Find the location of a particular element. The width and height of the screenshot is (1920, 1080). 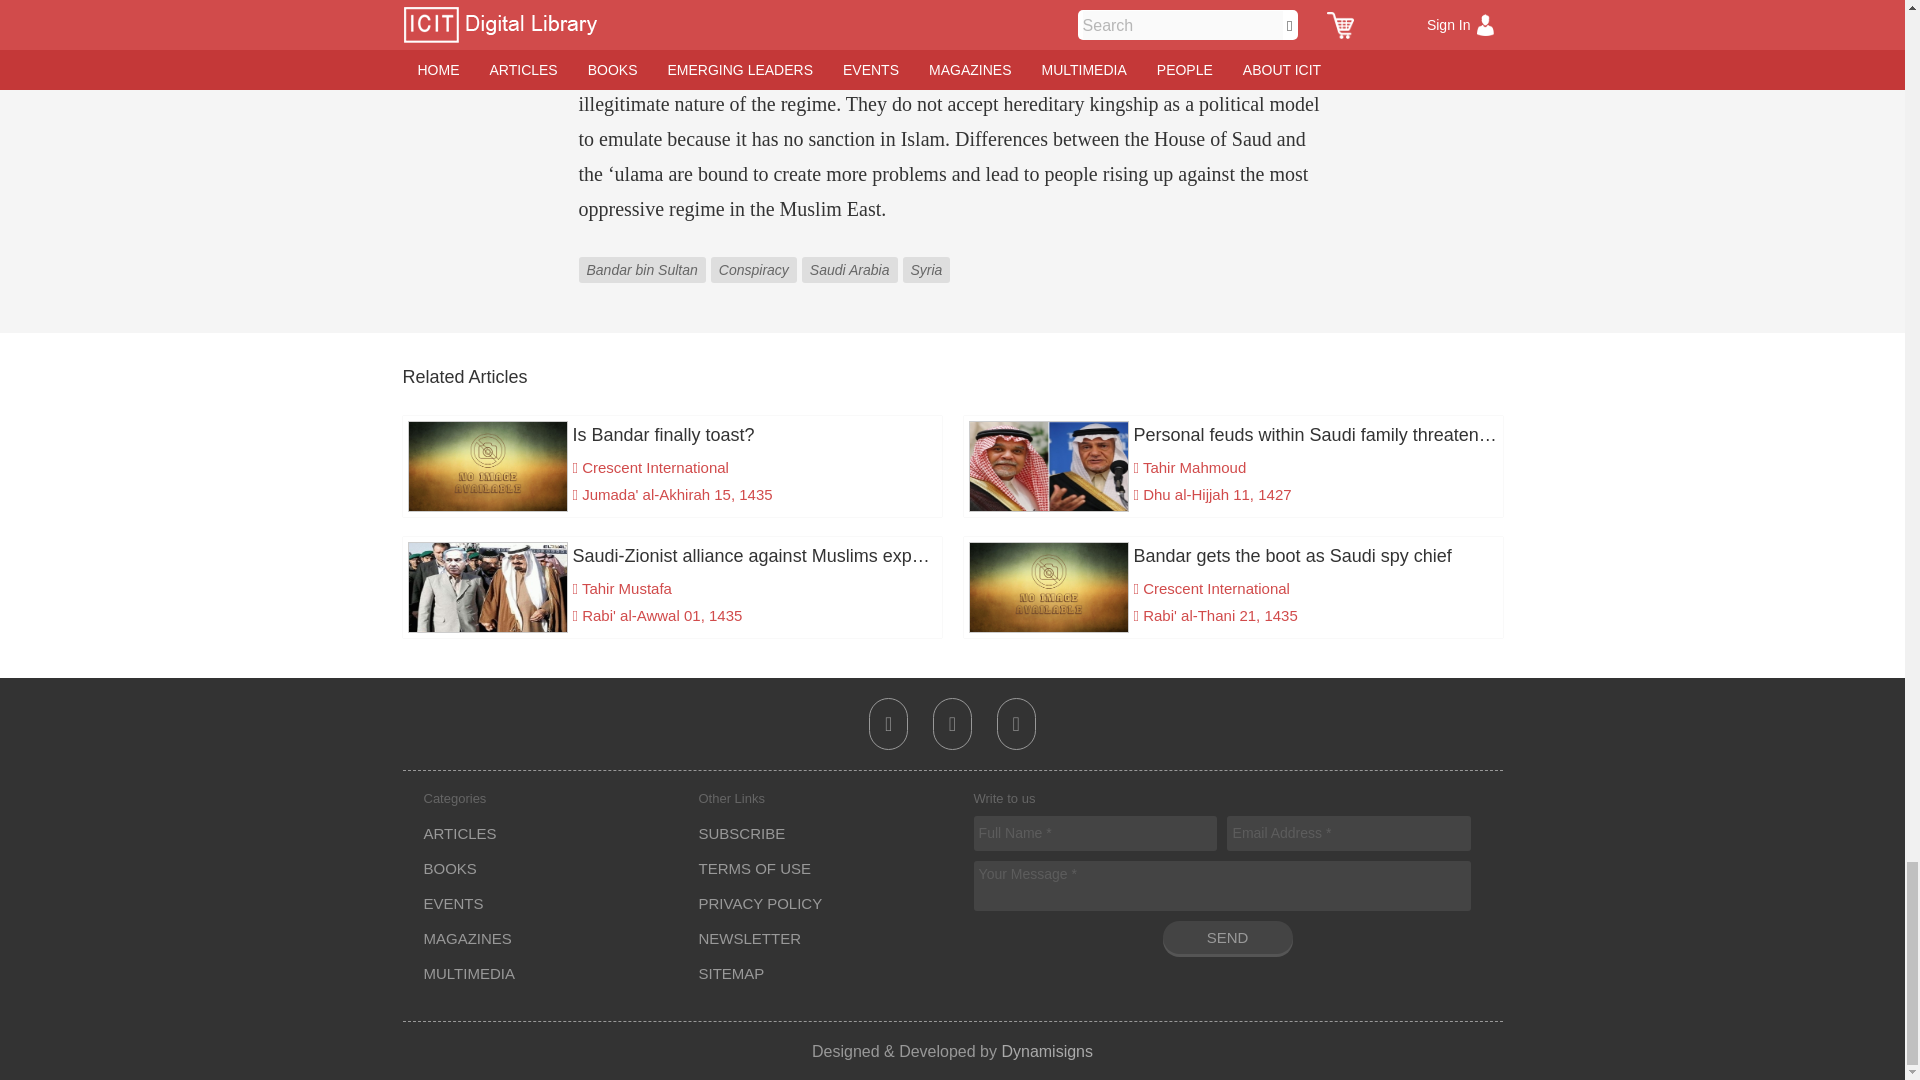

Crescent International is located at coordinates (655, 468).